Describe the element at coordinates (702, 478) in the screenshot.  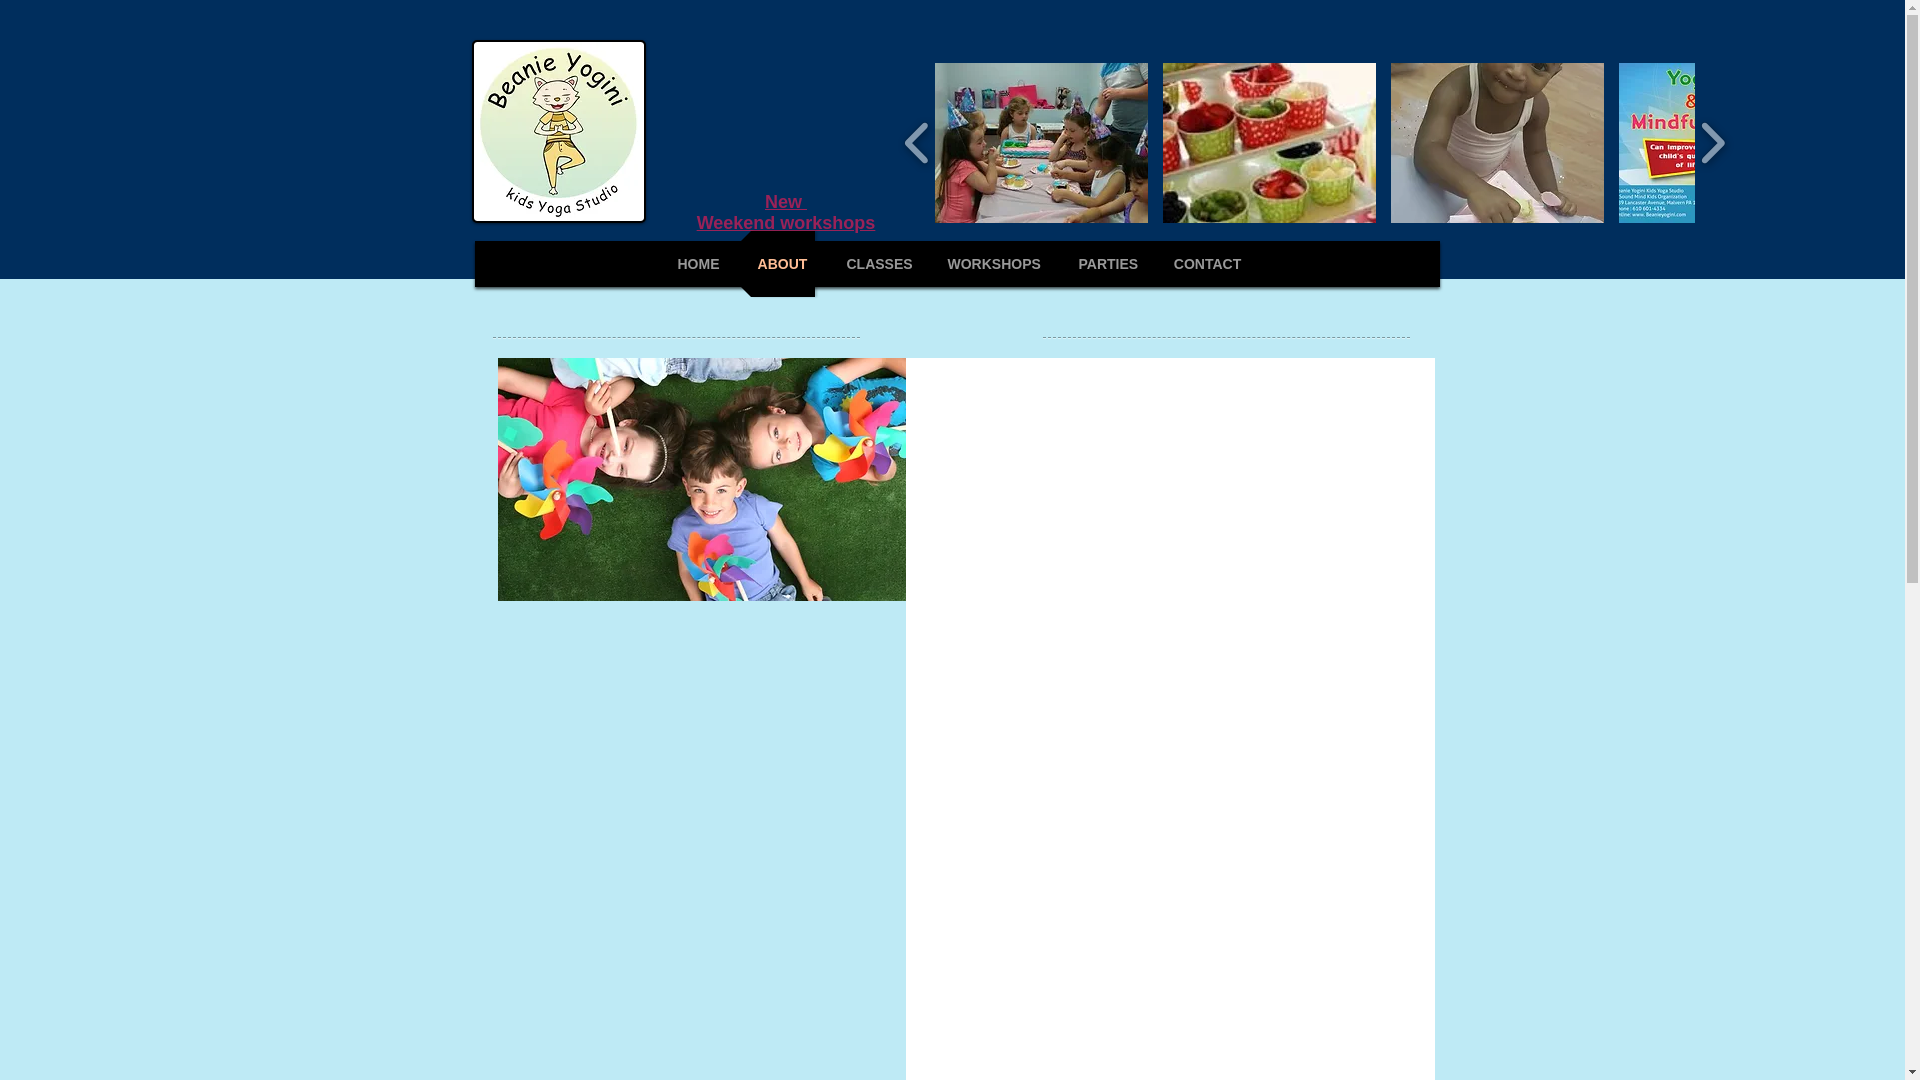
I see `Pinwheel Kids` at that location.